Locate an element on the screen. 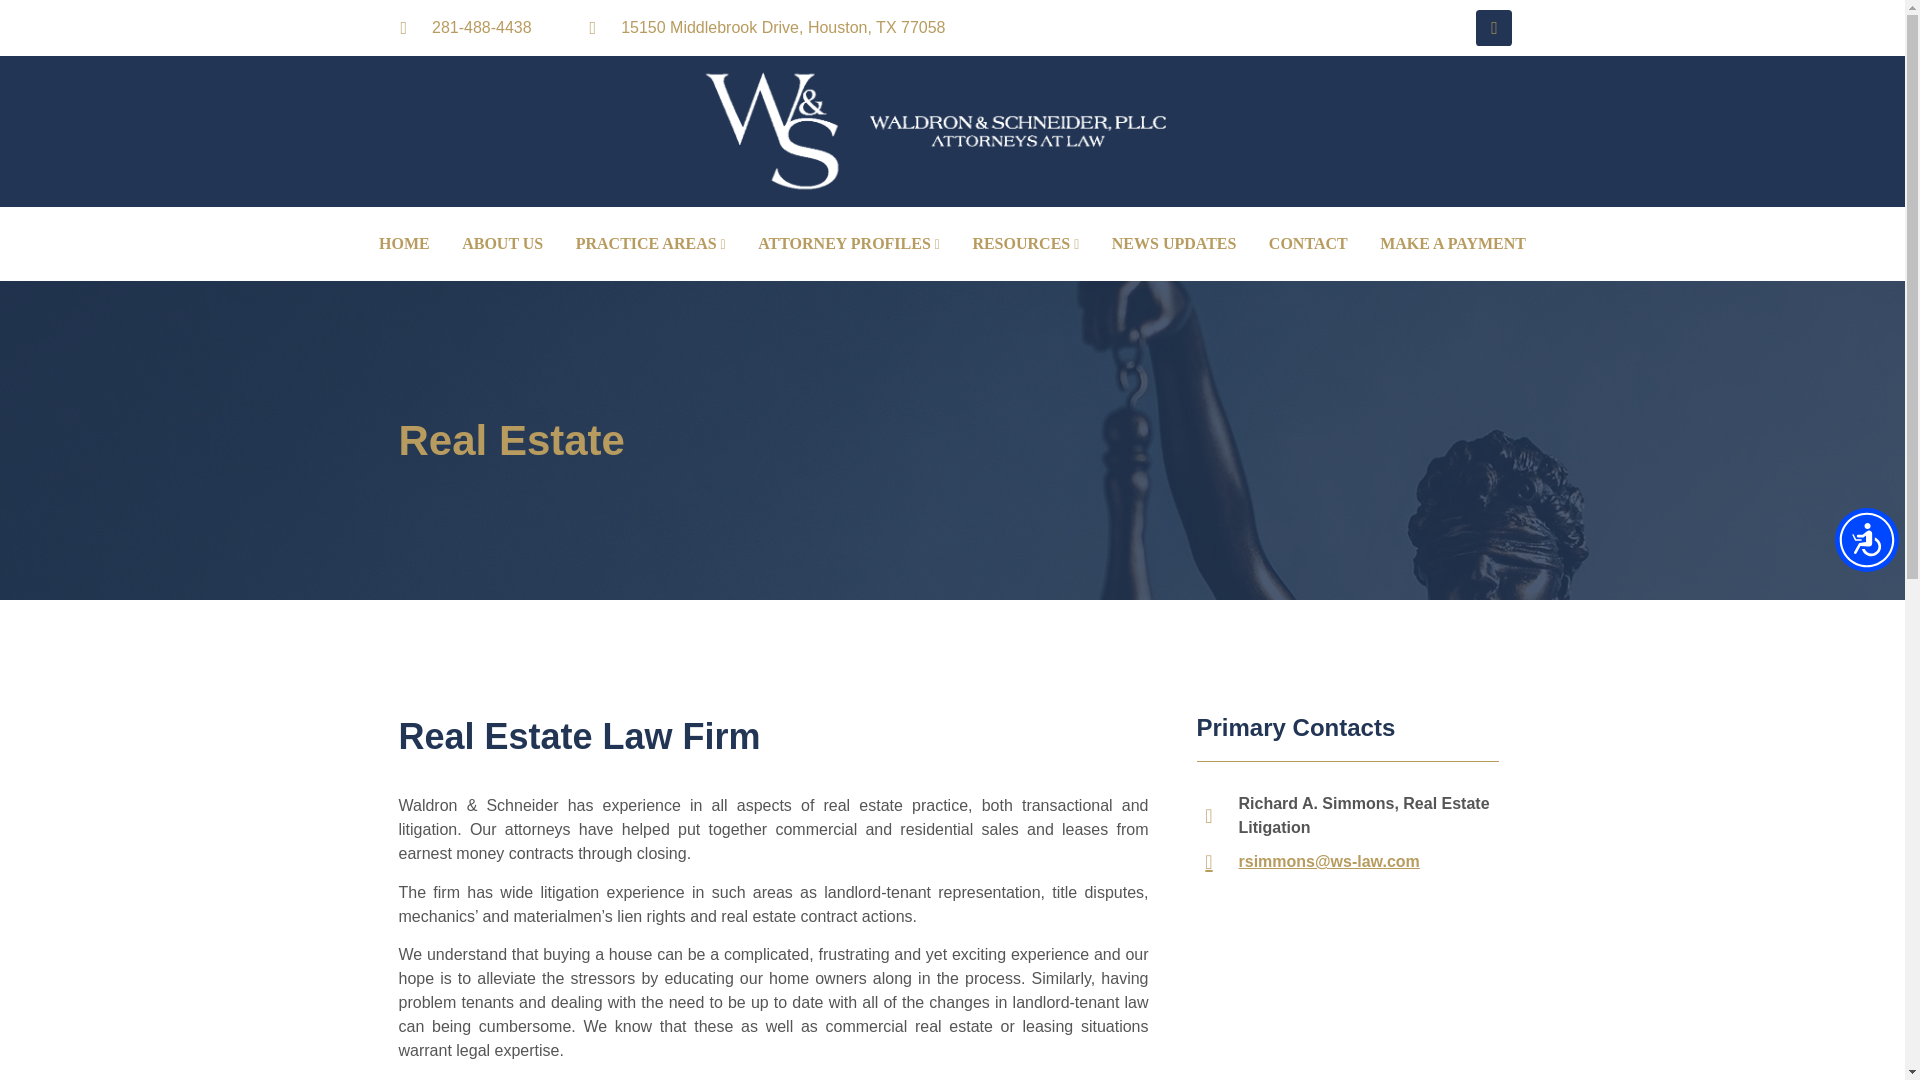  ATTORNEY PROFILES is located at coordinates (849, 244).